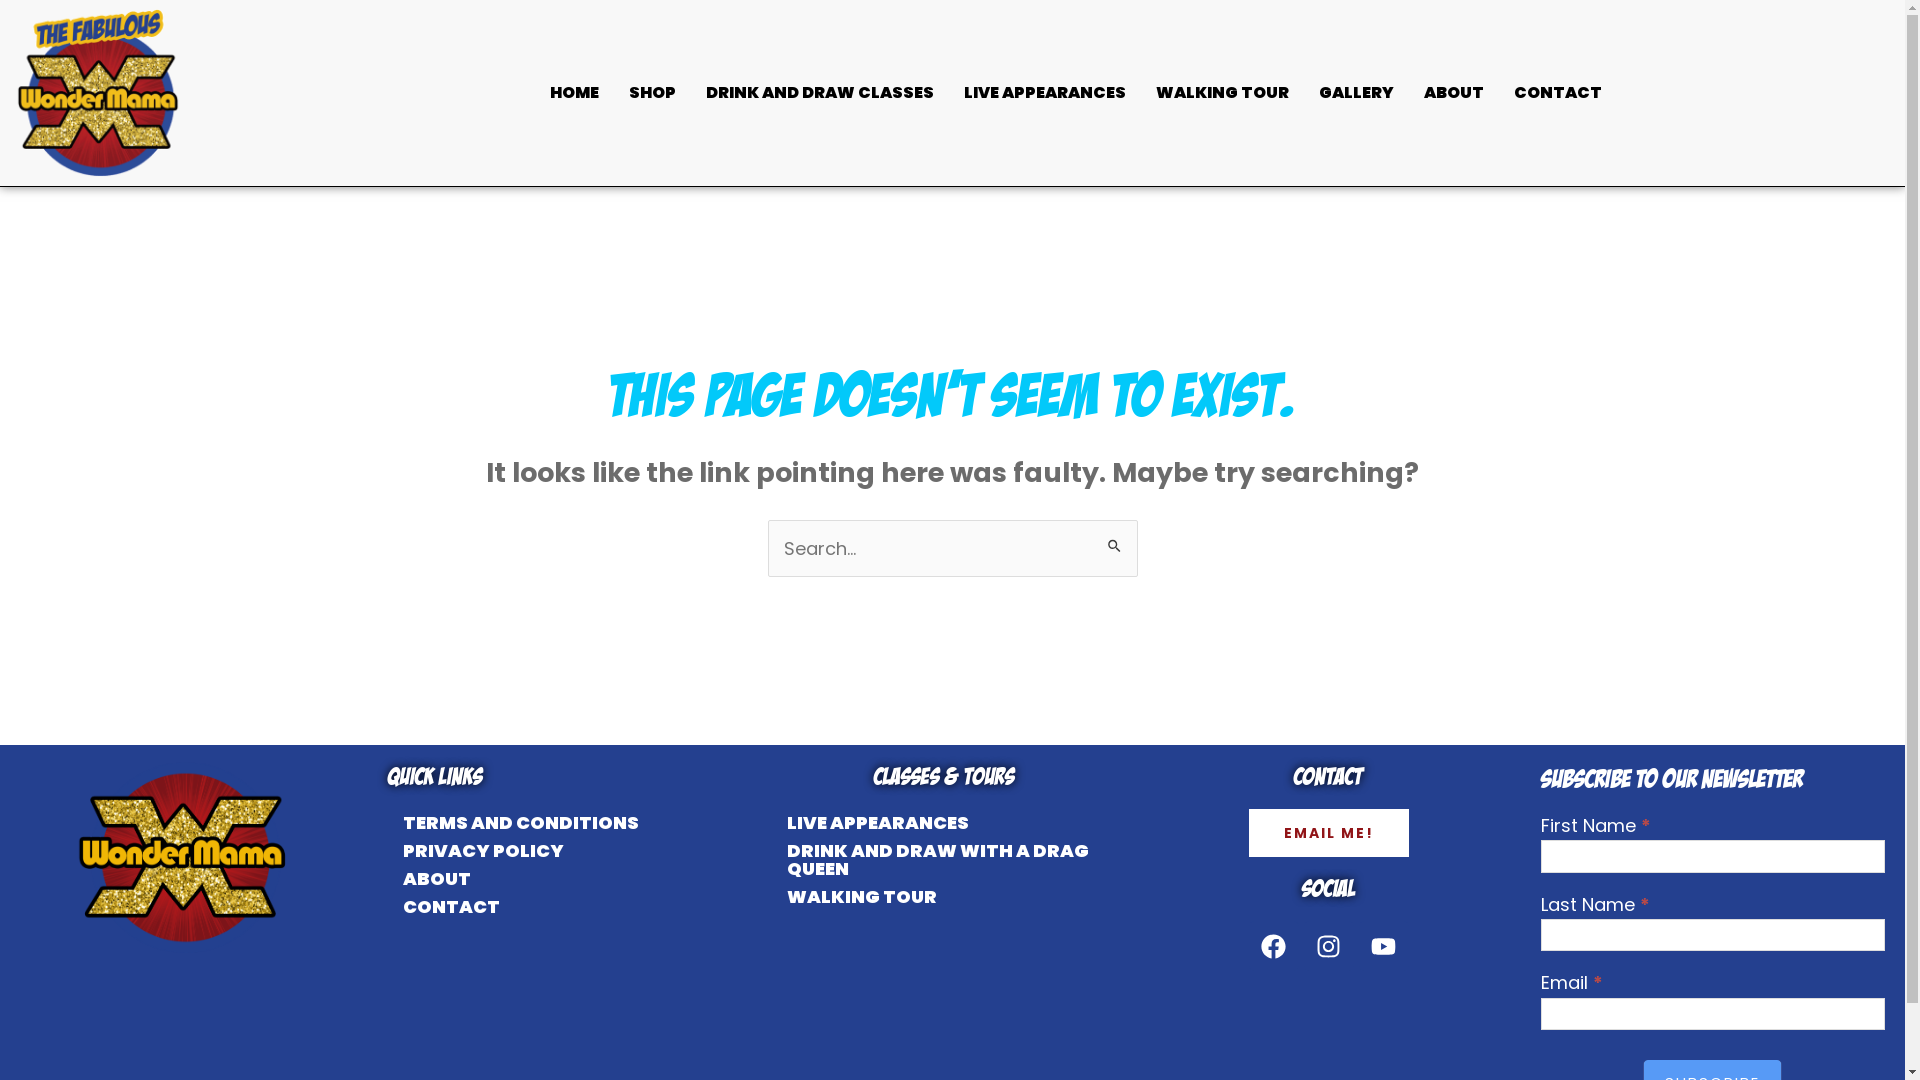 This screenshot has height=1080, width=1920. What do you see at coordinates (521, 851) in the screenshot?
I see `PRIVACY POLICY` at bounding box center [521, 851].